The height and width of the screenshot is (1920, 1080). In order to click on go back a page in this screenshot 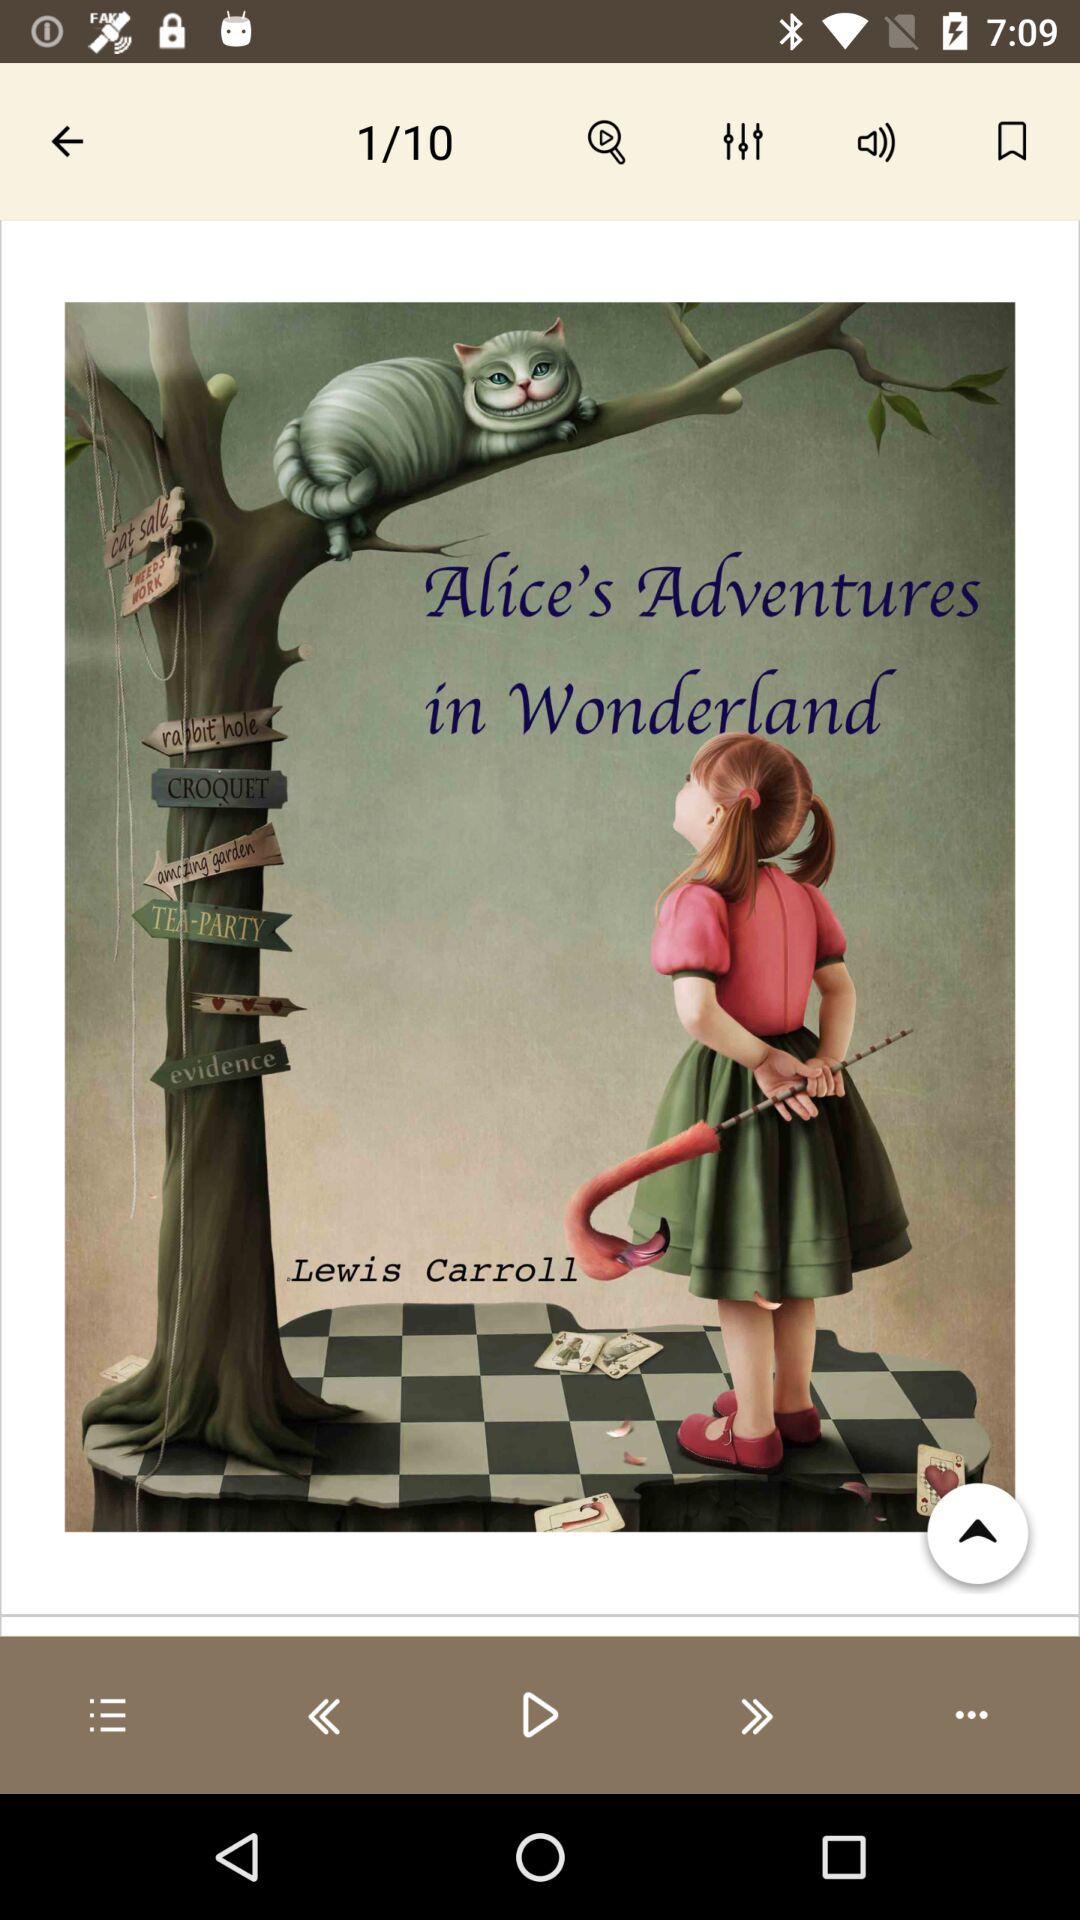, I will do `click(324, 1715)`.